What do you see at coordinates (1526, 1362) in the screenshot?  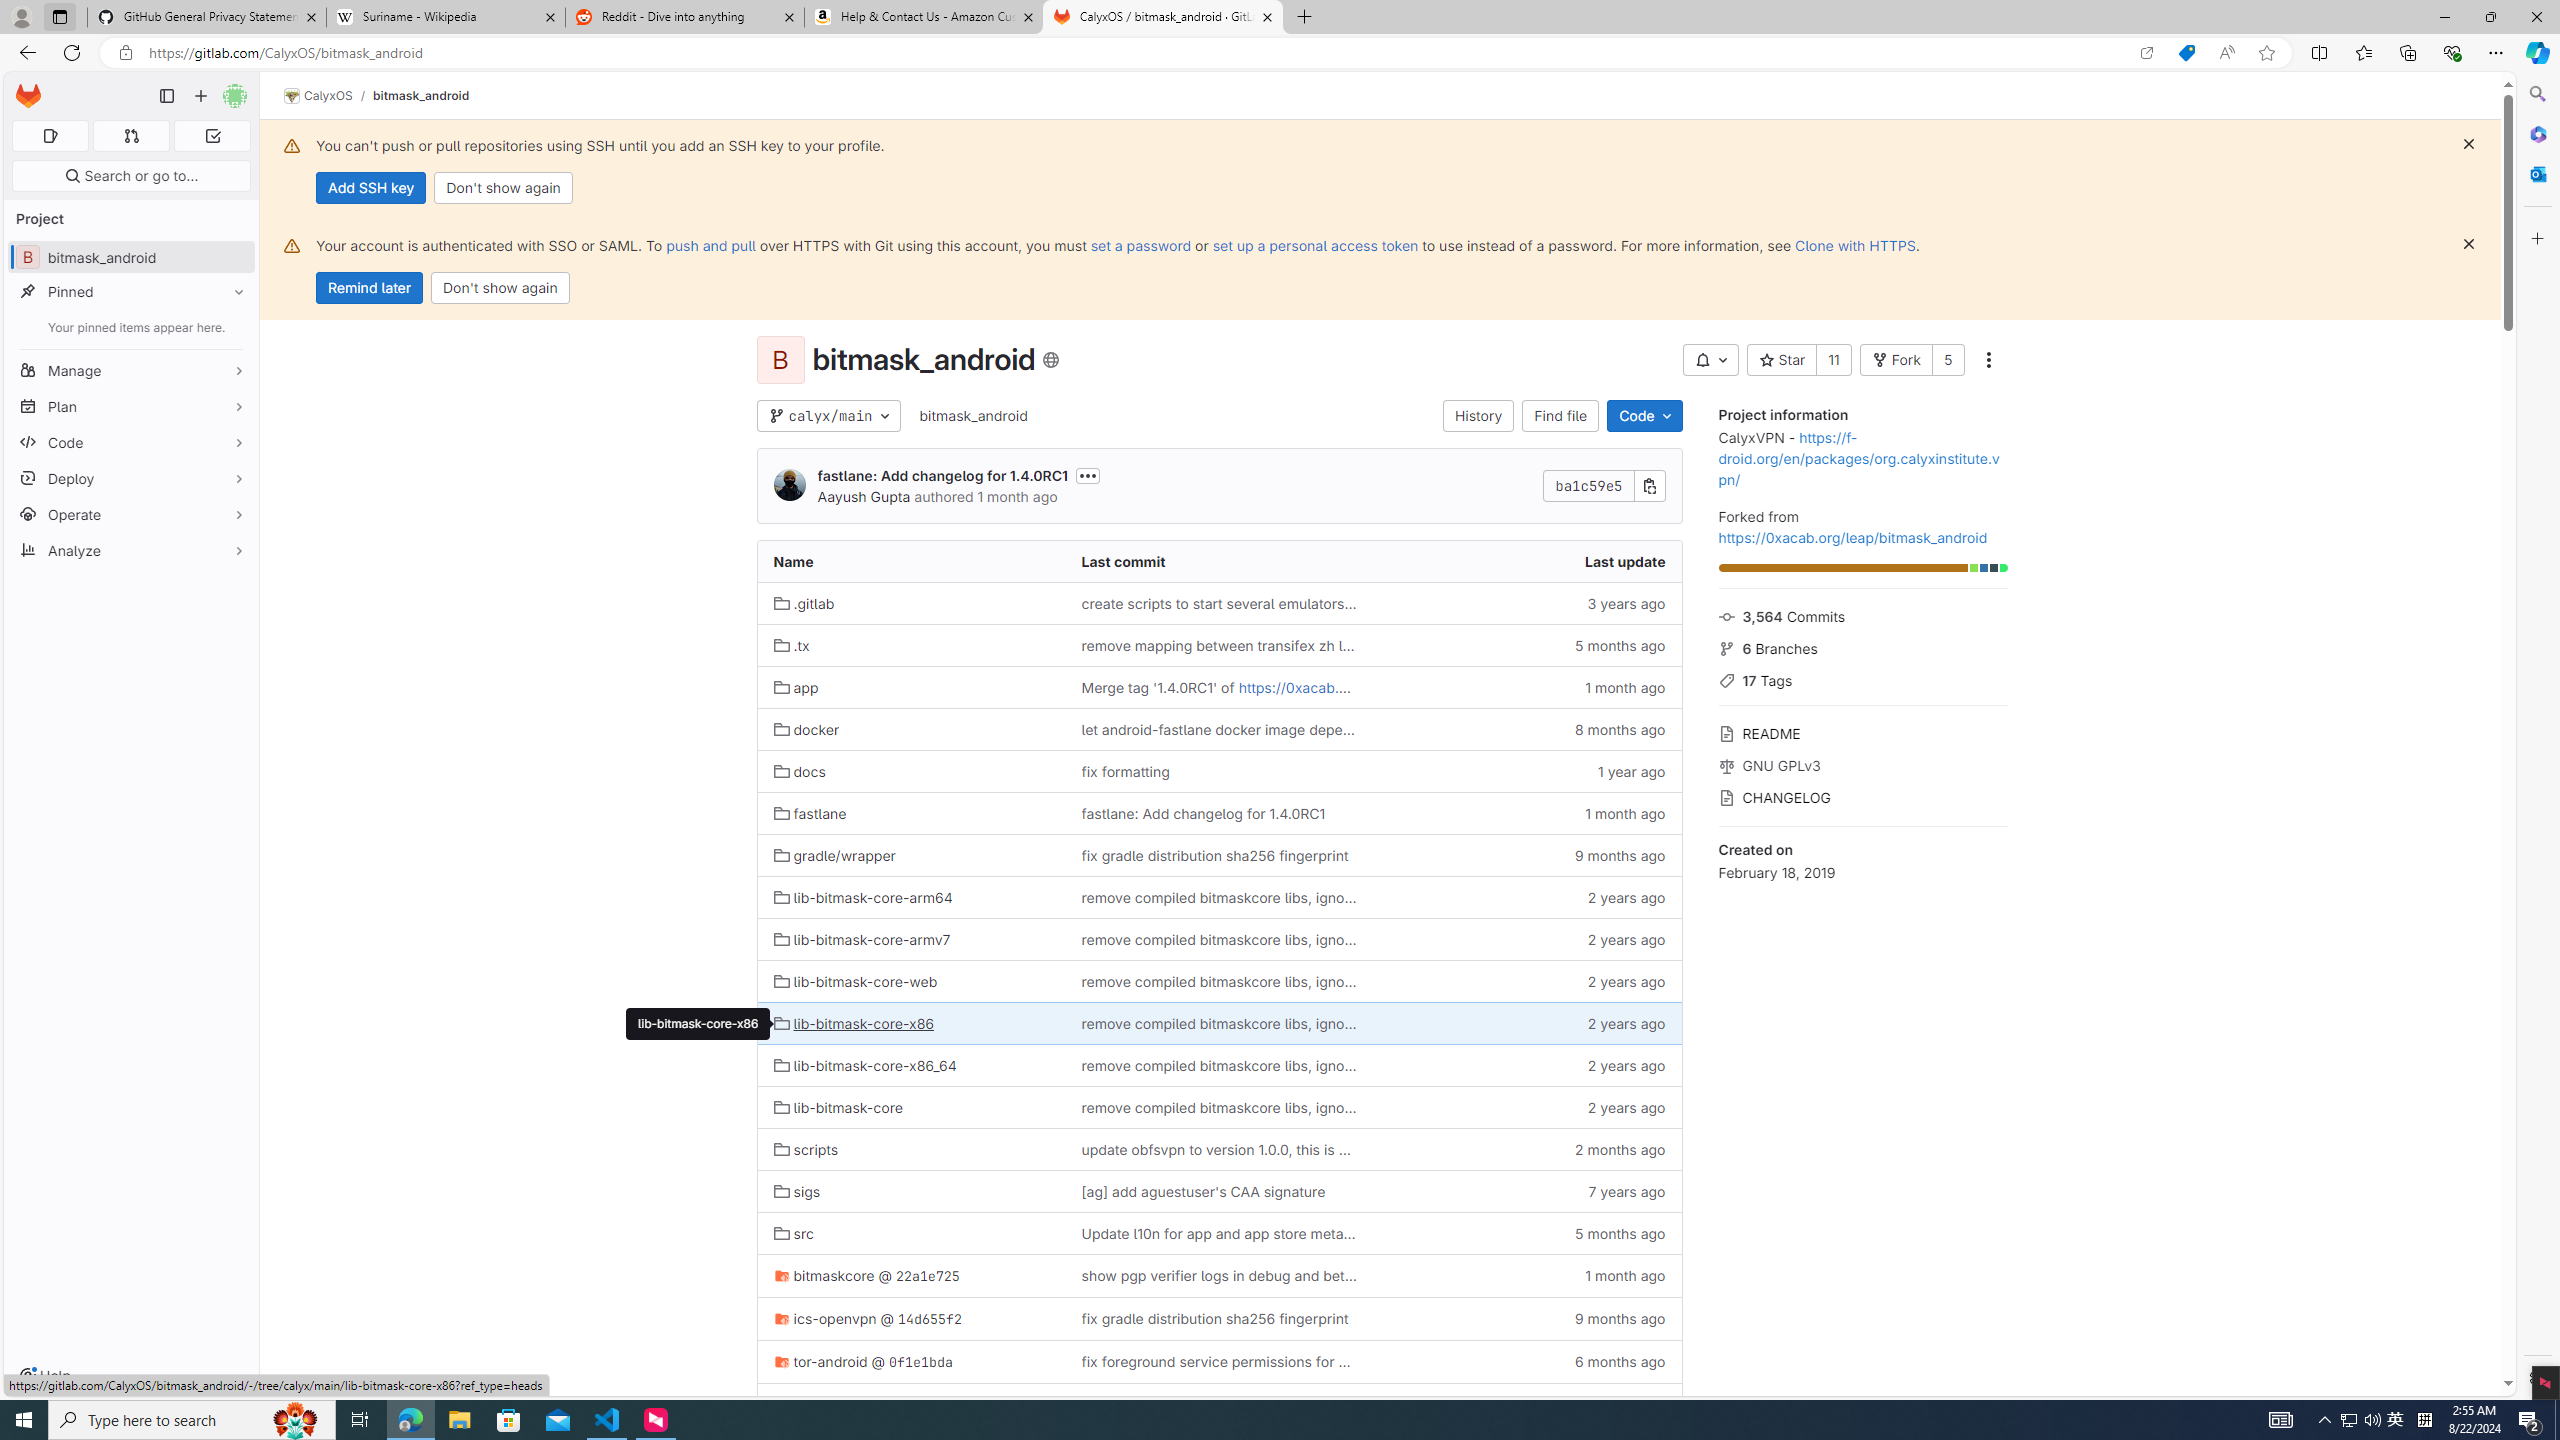 I see `6 months ago` at bounding box center [1526, 1362].